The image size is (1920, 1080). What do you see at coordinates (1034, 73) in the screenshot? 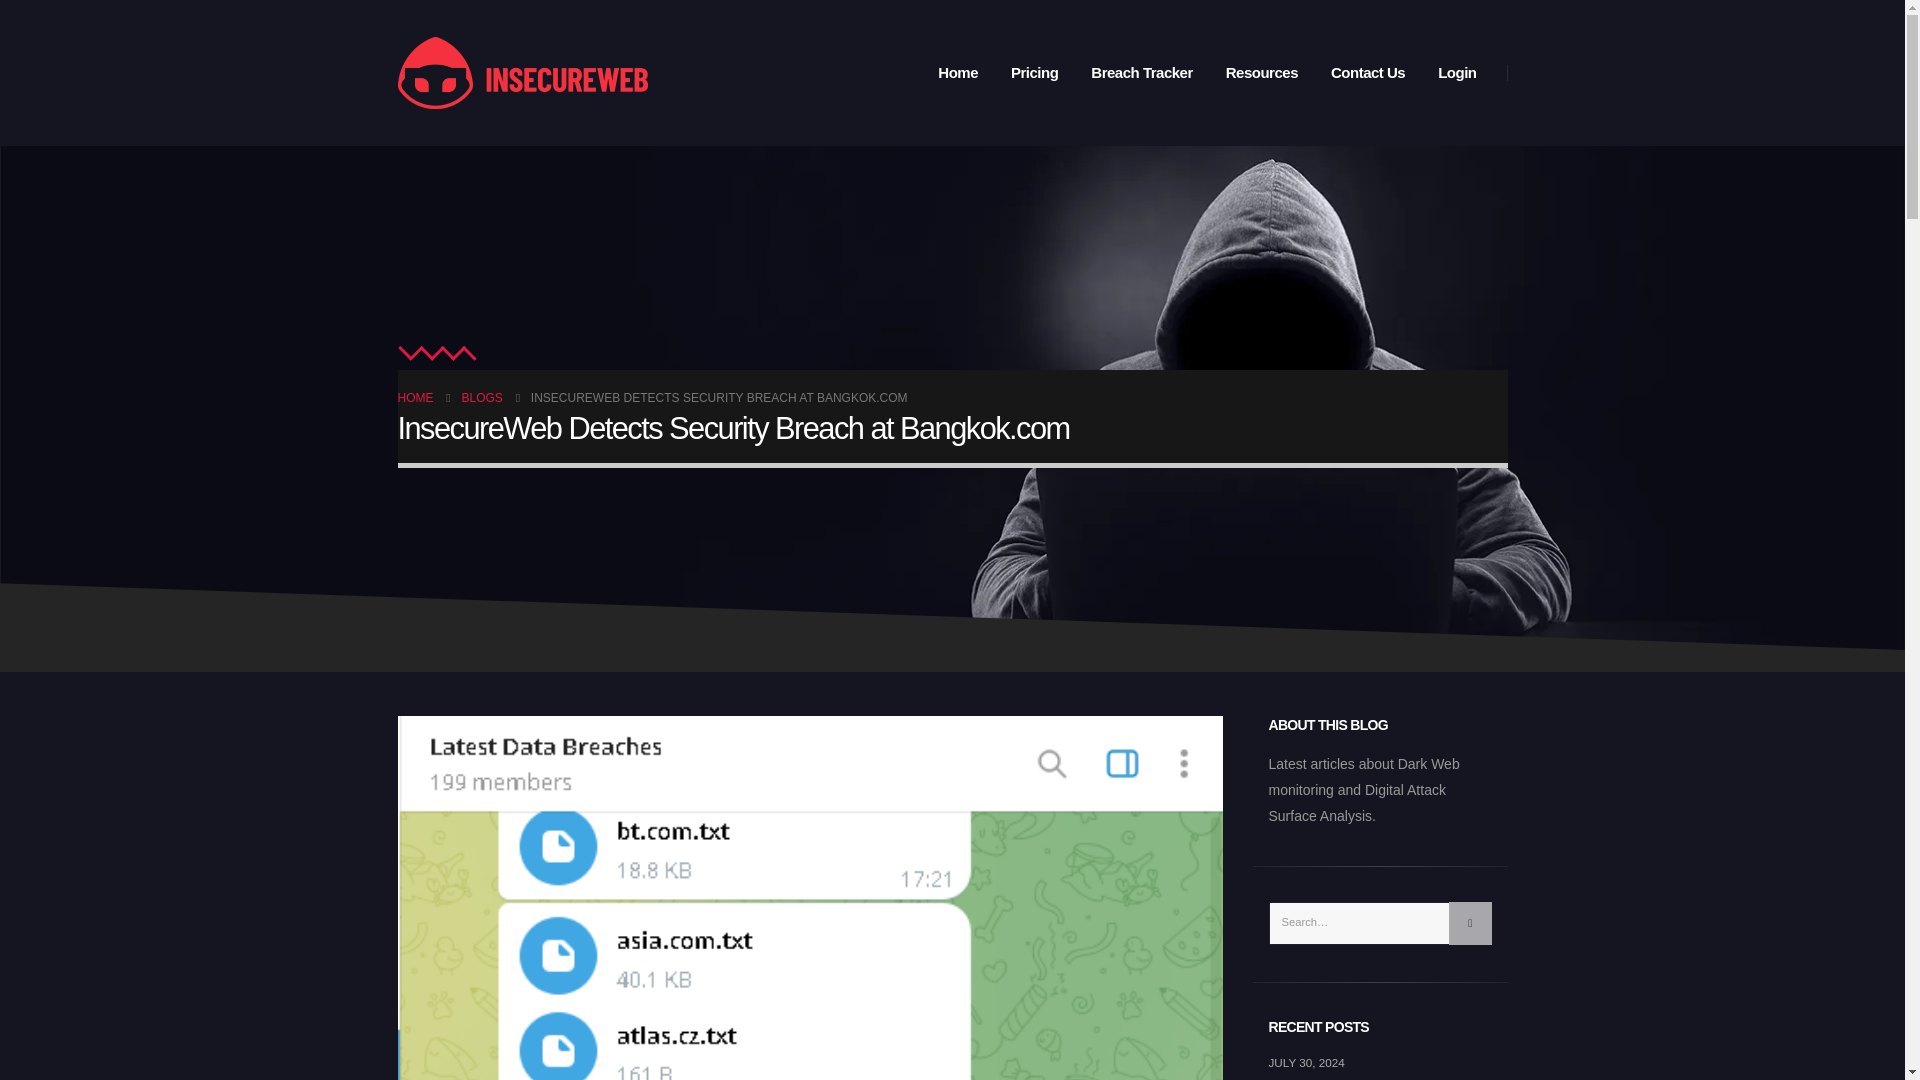
I see `Pricing` at bounding box center [1034, 73].